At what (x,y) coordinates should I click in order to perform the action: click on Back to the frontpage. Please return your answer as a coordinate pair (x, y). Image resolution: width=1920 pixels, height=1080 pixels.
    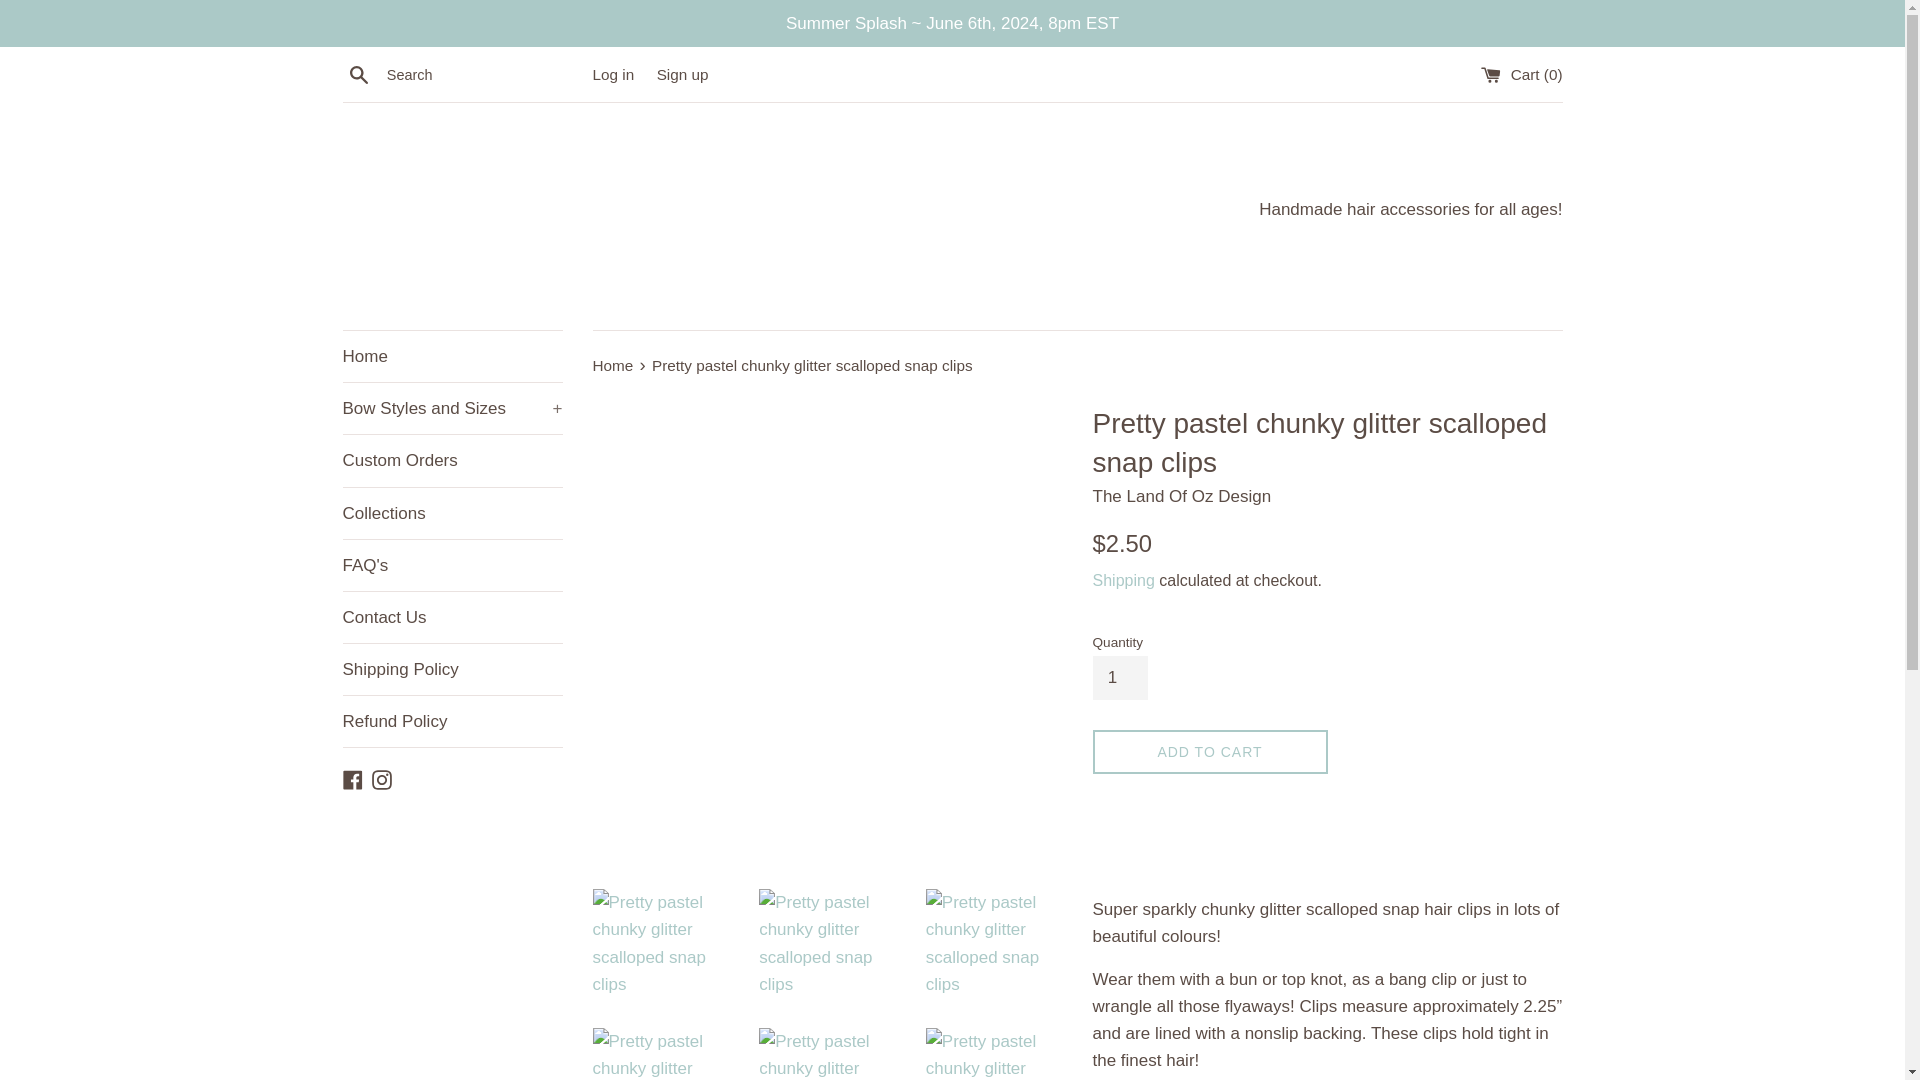
    Looking at the image, I should click on (614, 365).